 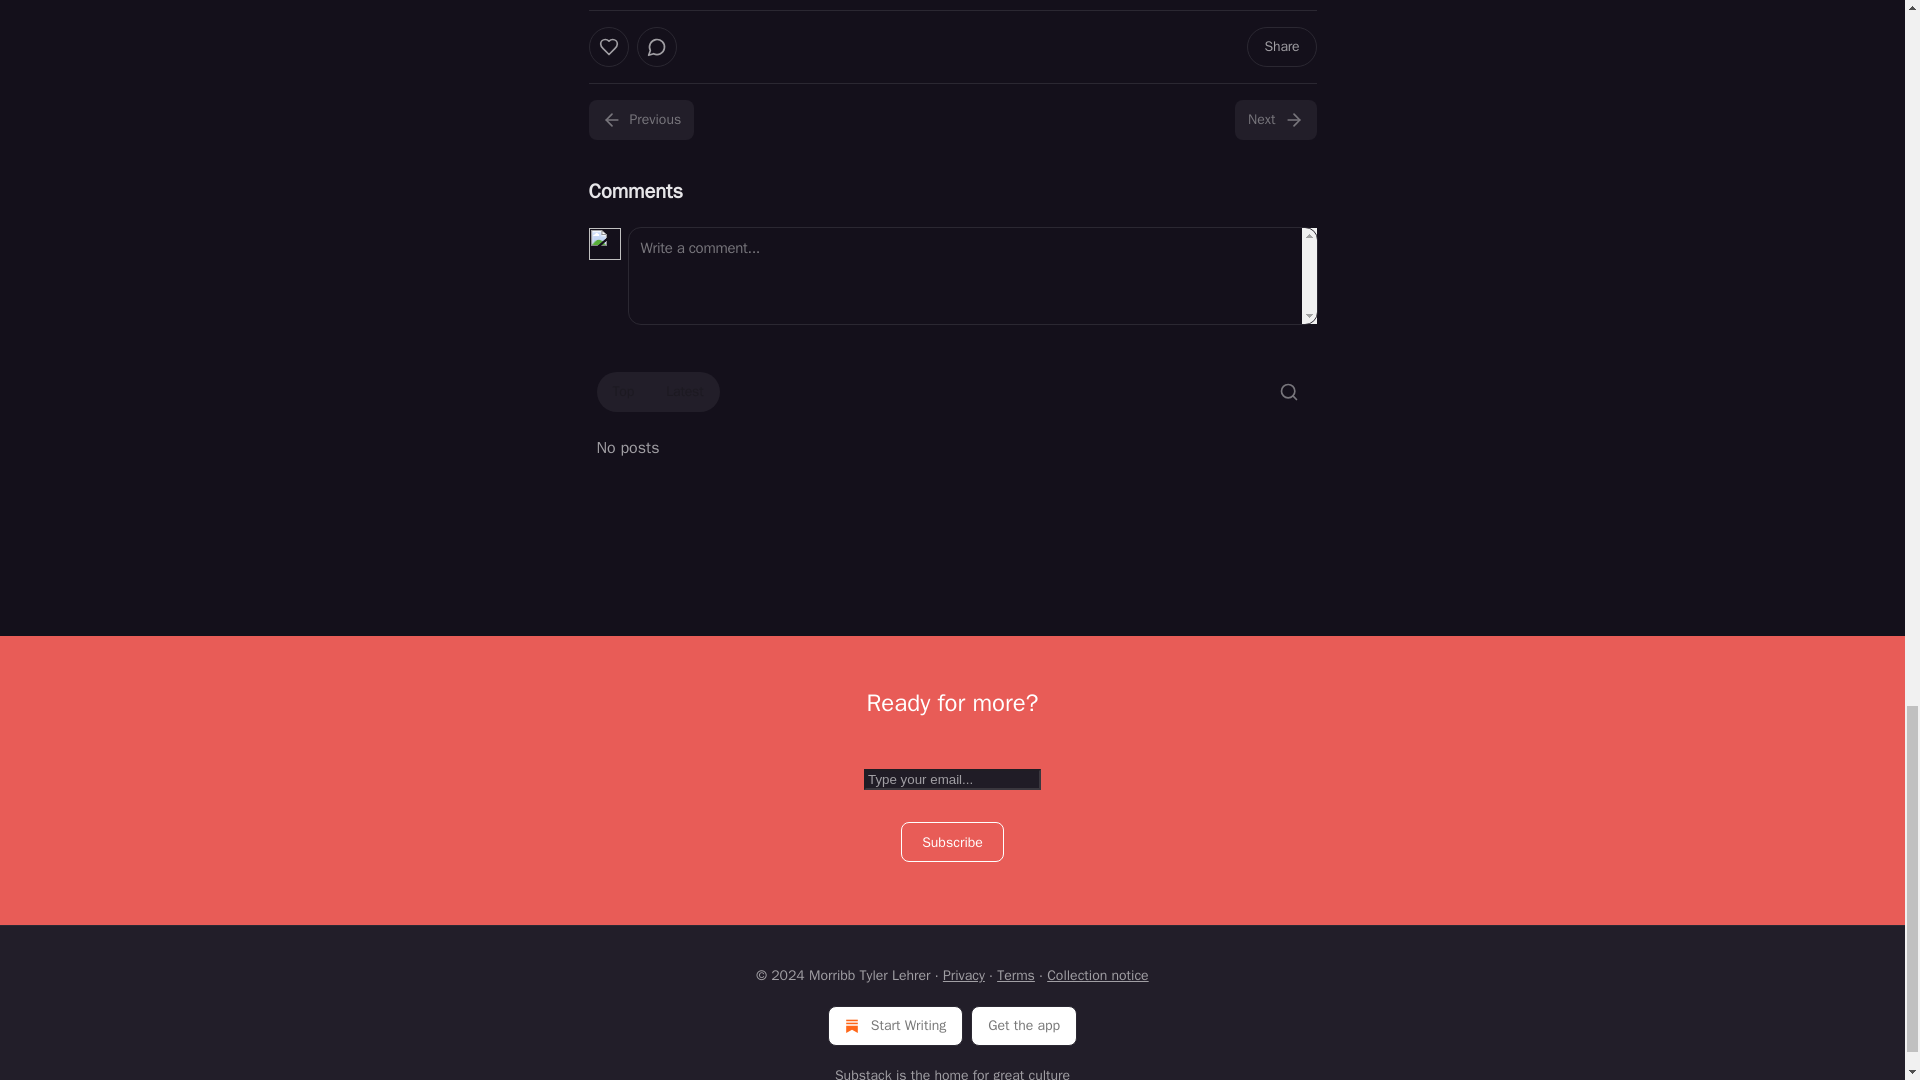 I want to click on Terms, so click(x=1015, y=974).